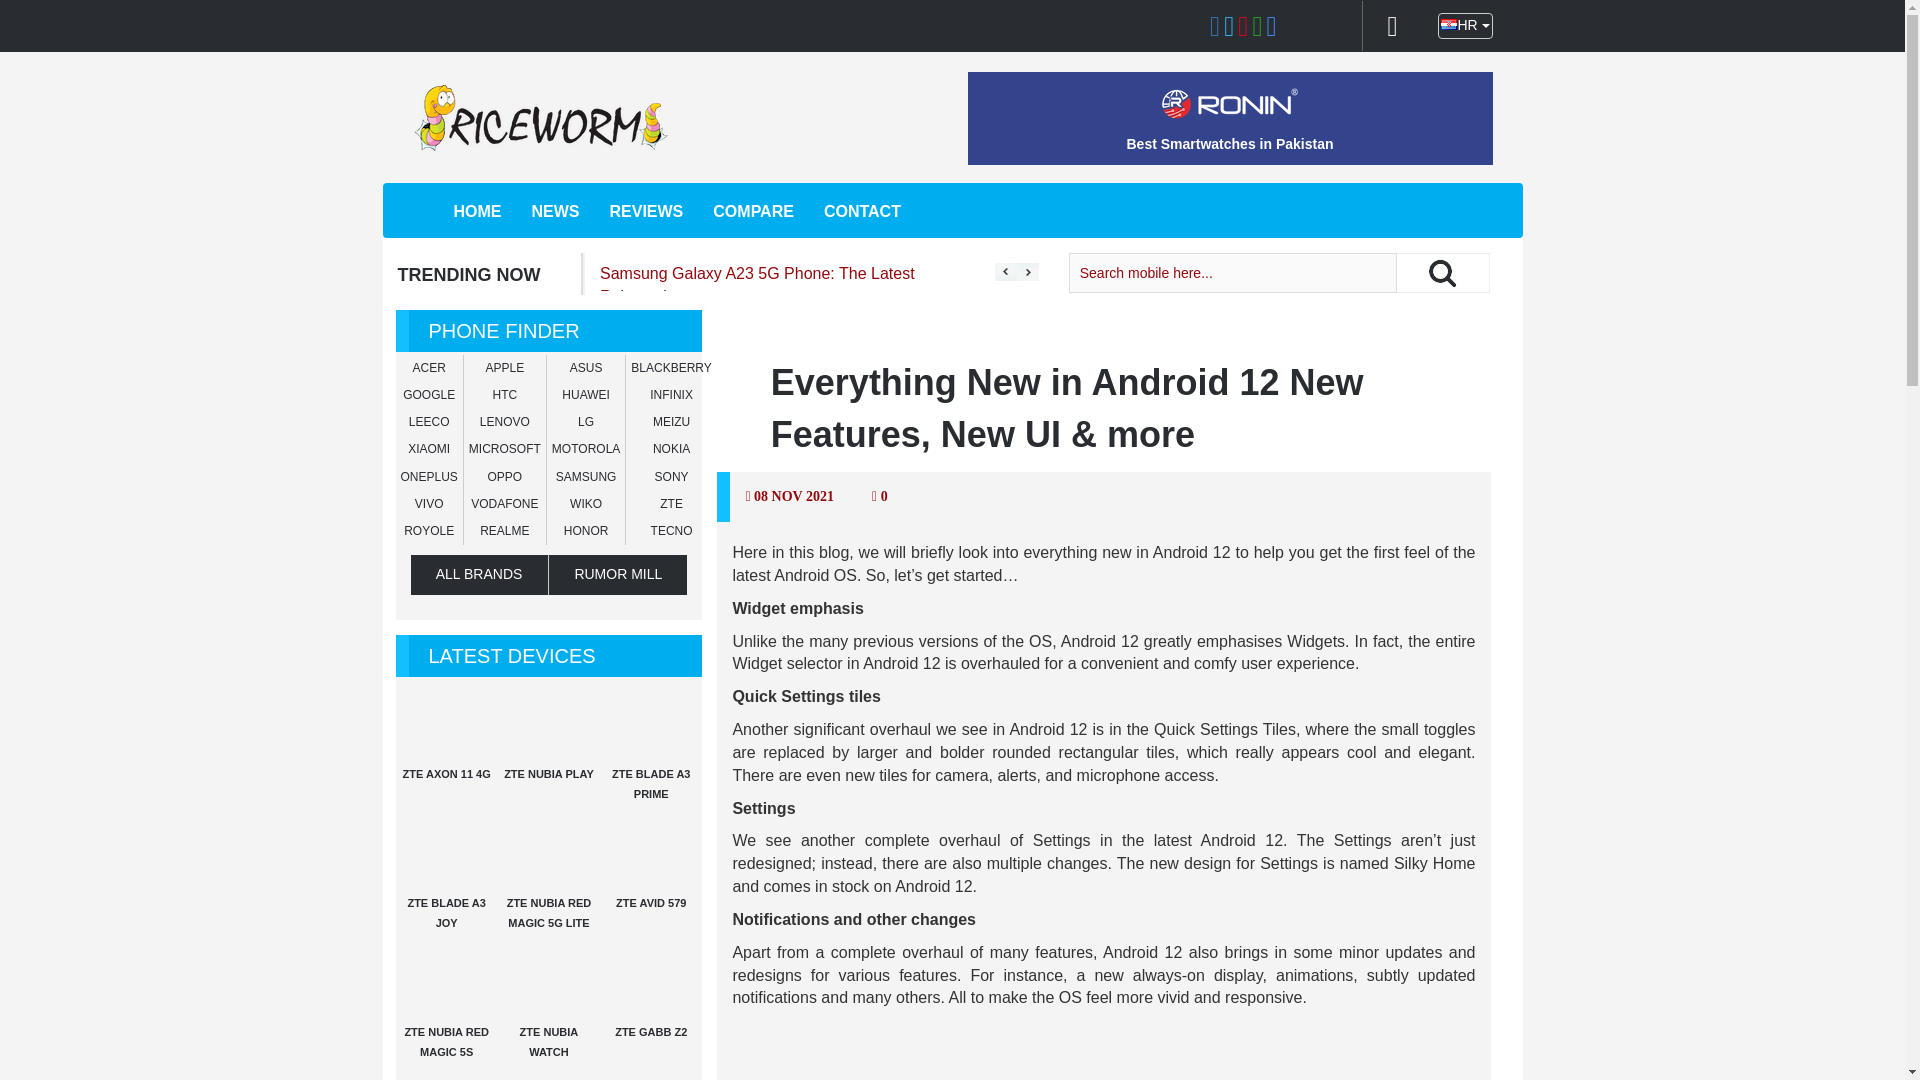 The width and height of the screenshot is (1920, 1080). Describe the element at coordinates (586, 394) in the screenshot. I see `HUAWEI` at that location.